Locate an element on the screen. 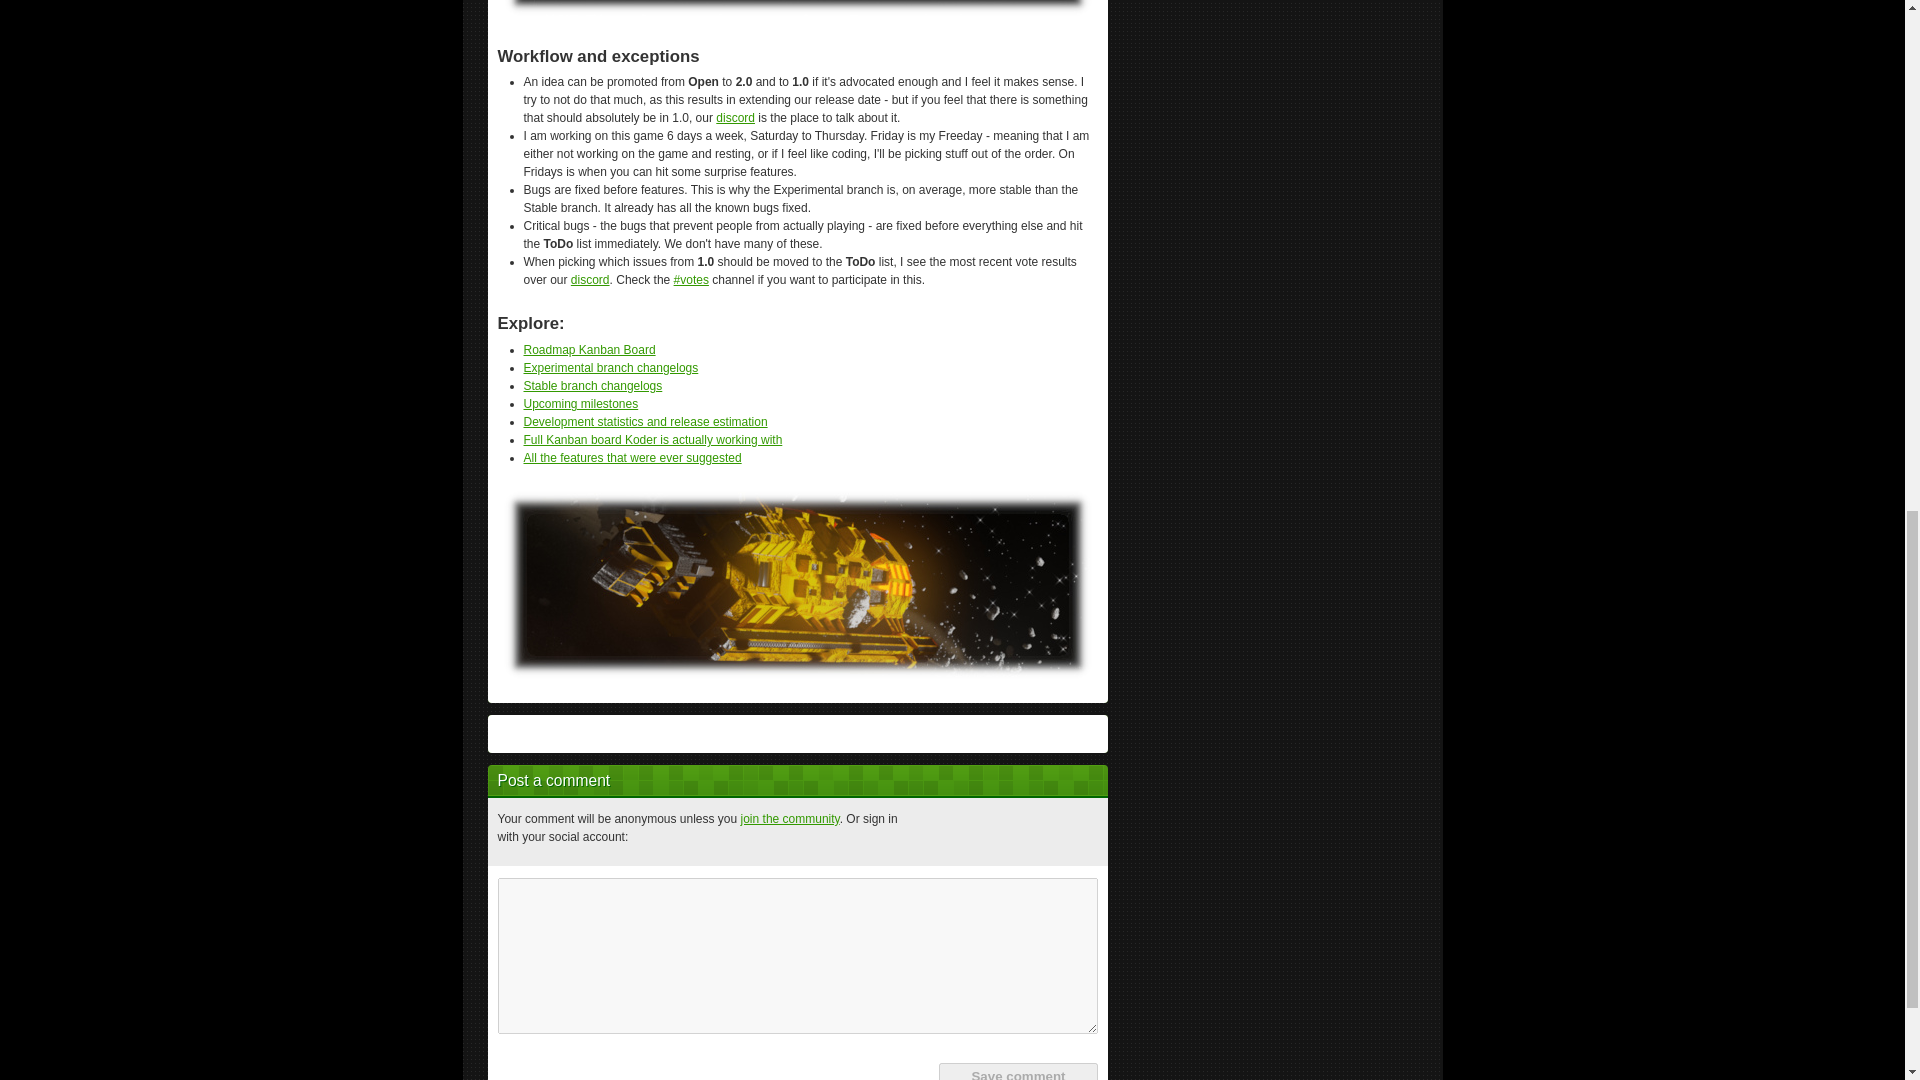 This screenshot has height=1080, width=1920. Click to connect via Google is located at coordinates (1029, 832).